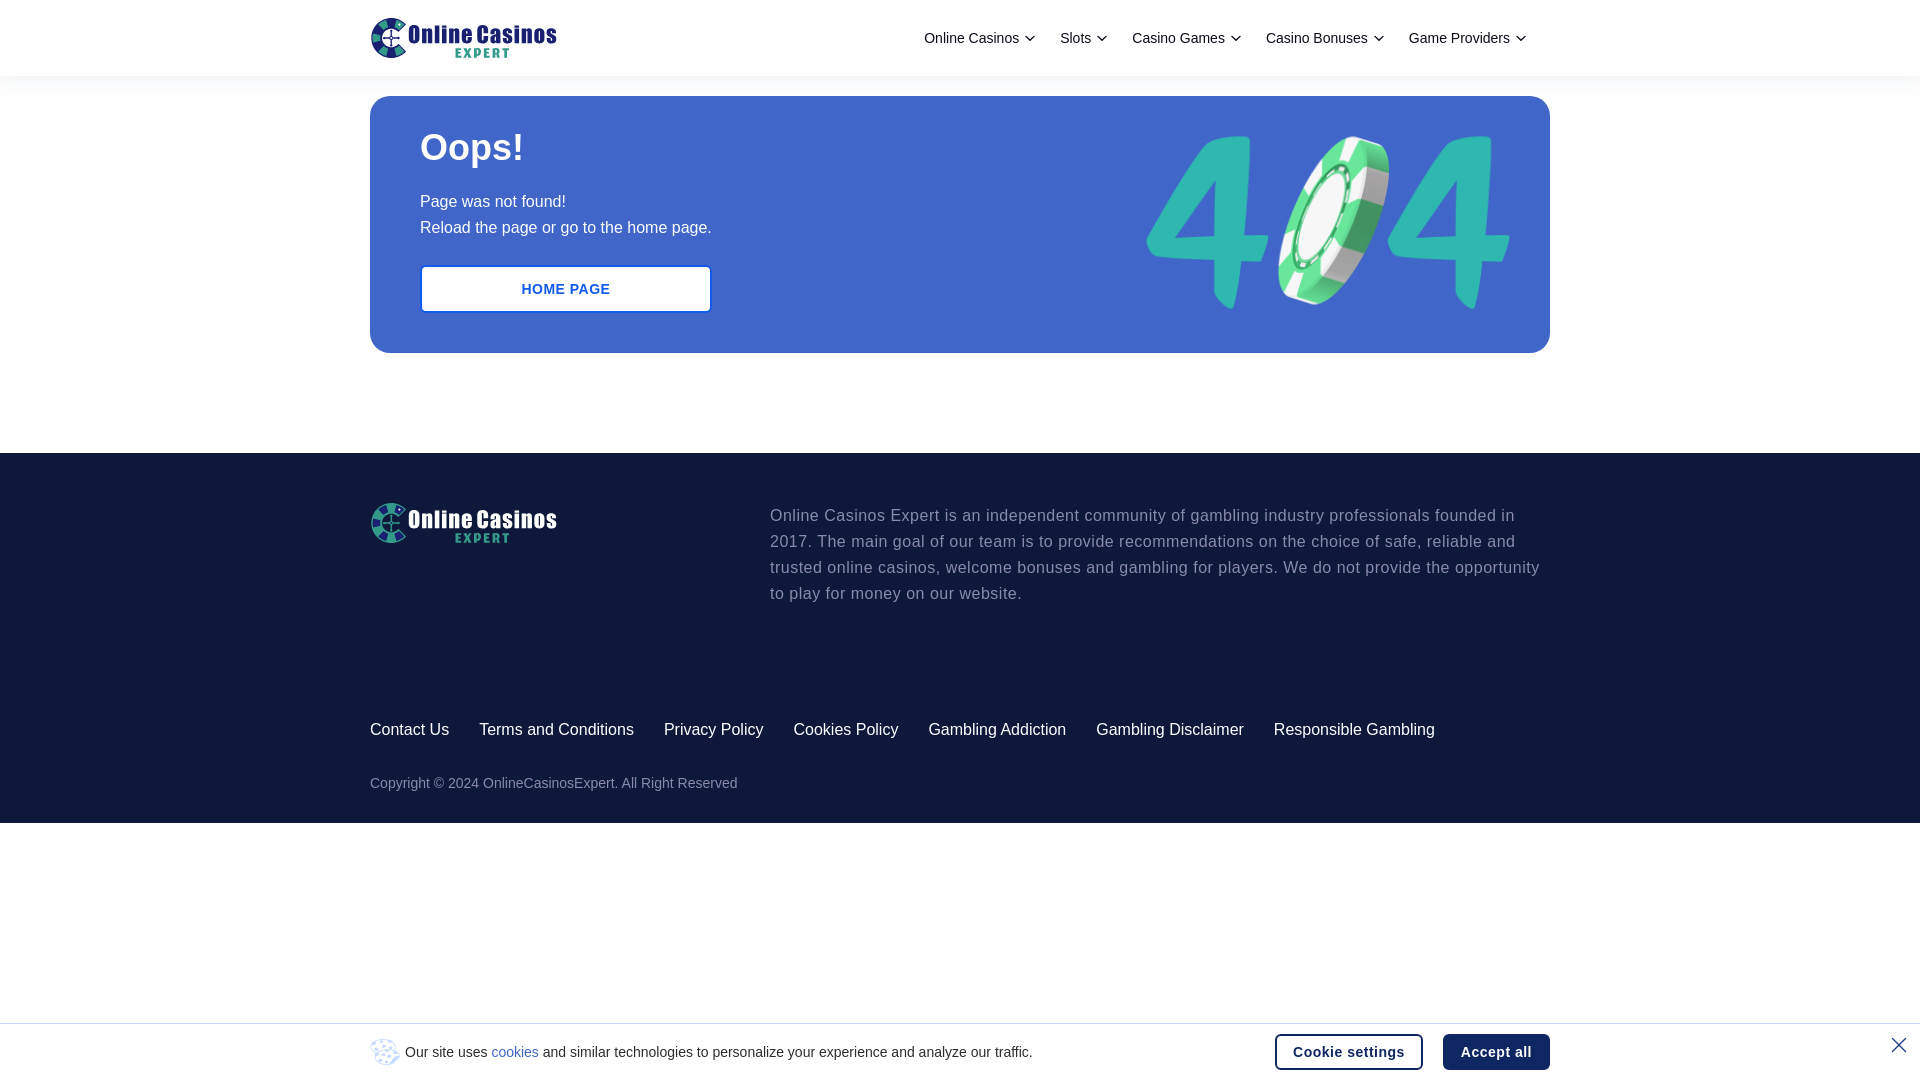 This screenshot has height=1080, width=1920. What do you see at coordinates (978, 38) in the screenshot?
I see `Online Casinos` at bounding box center [978, 38].